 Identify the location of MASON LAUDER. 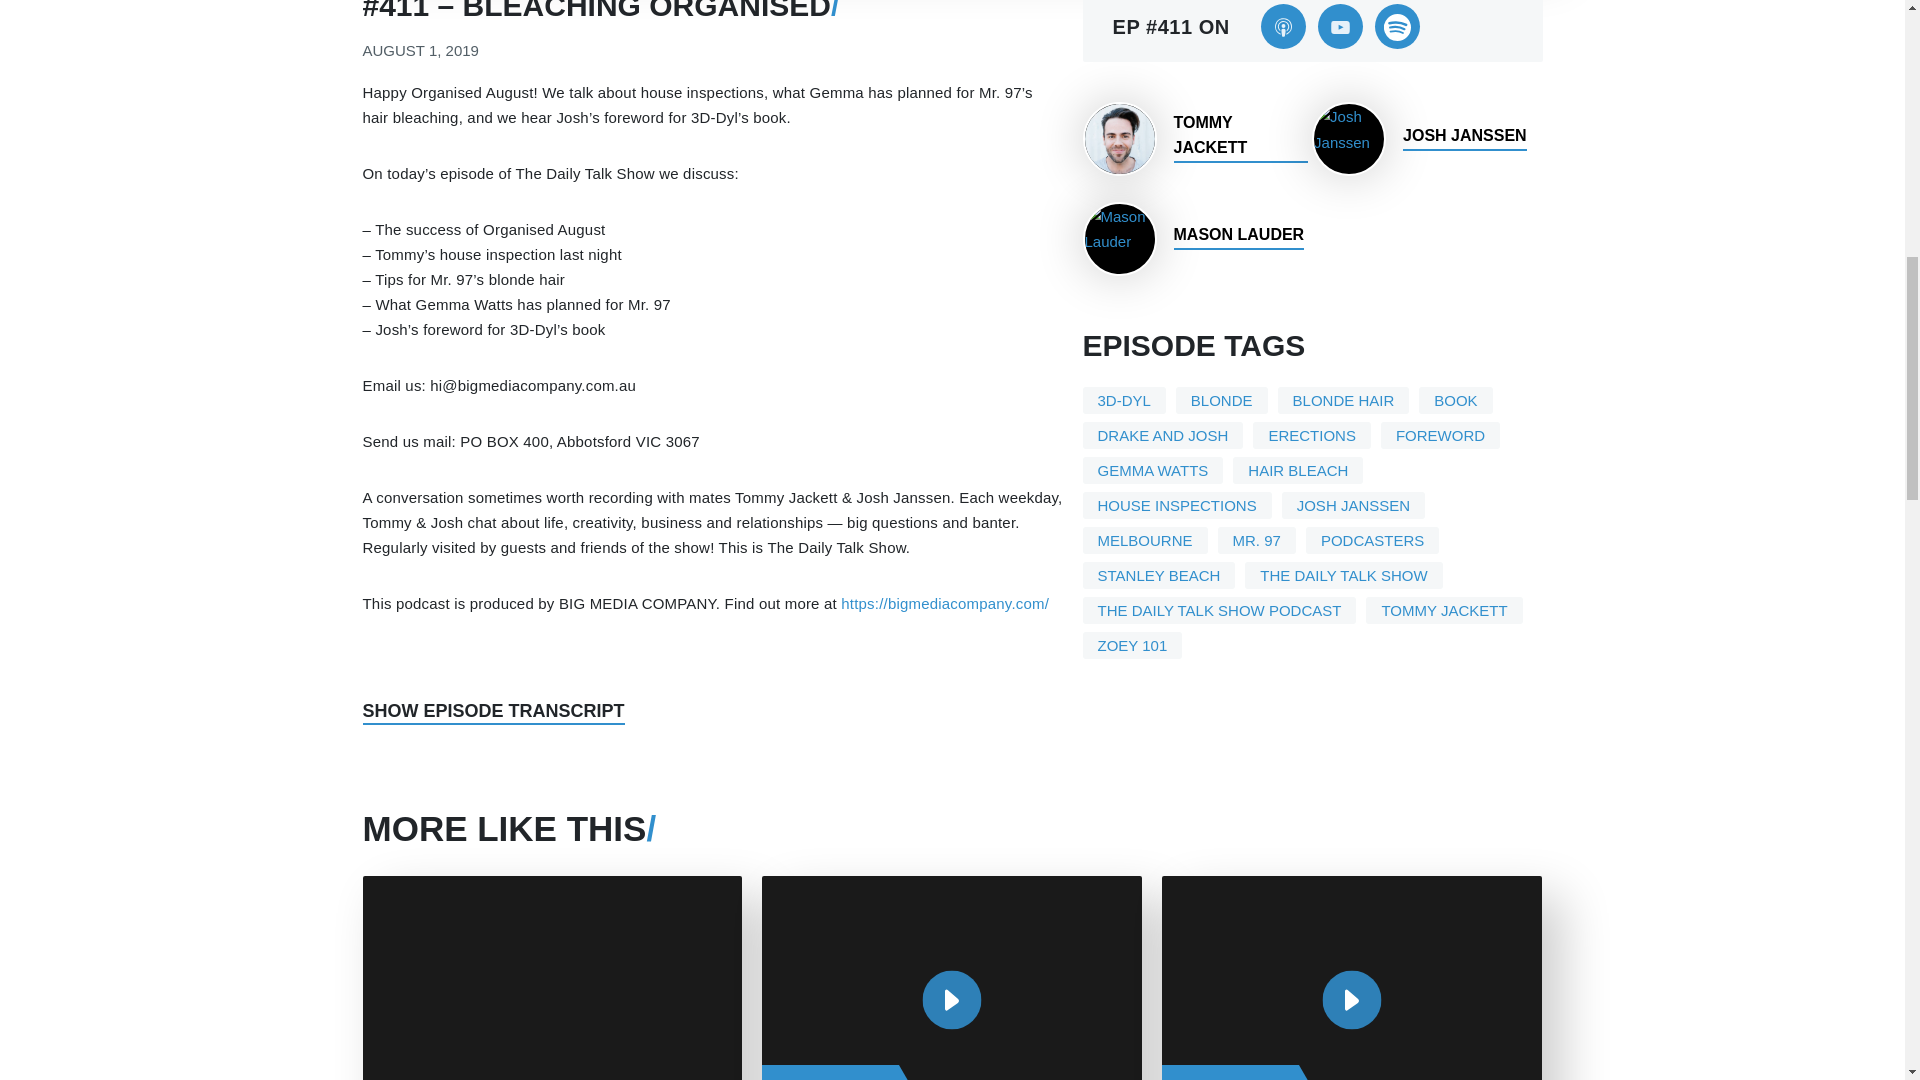
(1194, 238).